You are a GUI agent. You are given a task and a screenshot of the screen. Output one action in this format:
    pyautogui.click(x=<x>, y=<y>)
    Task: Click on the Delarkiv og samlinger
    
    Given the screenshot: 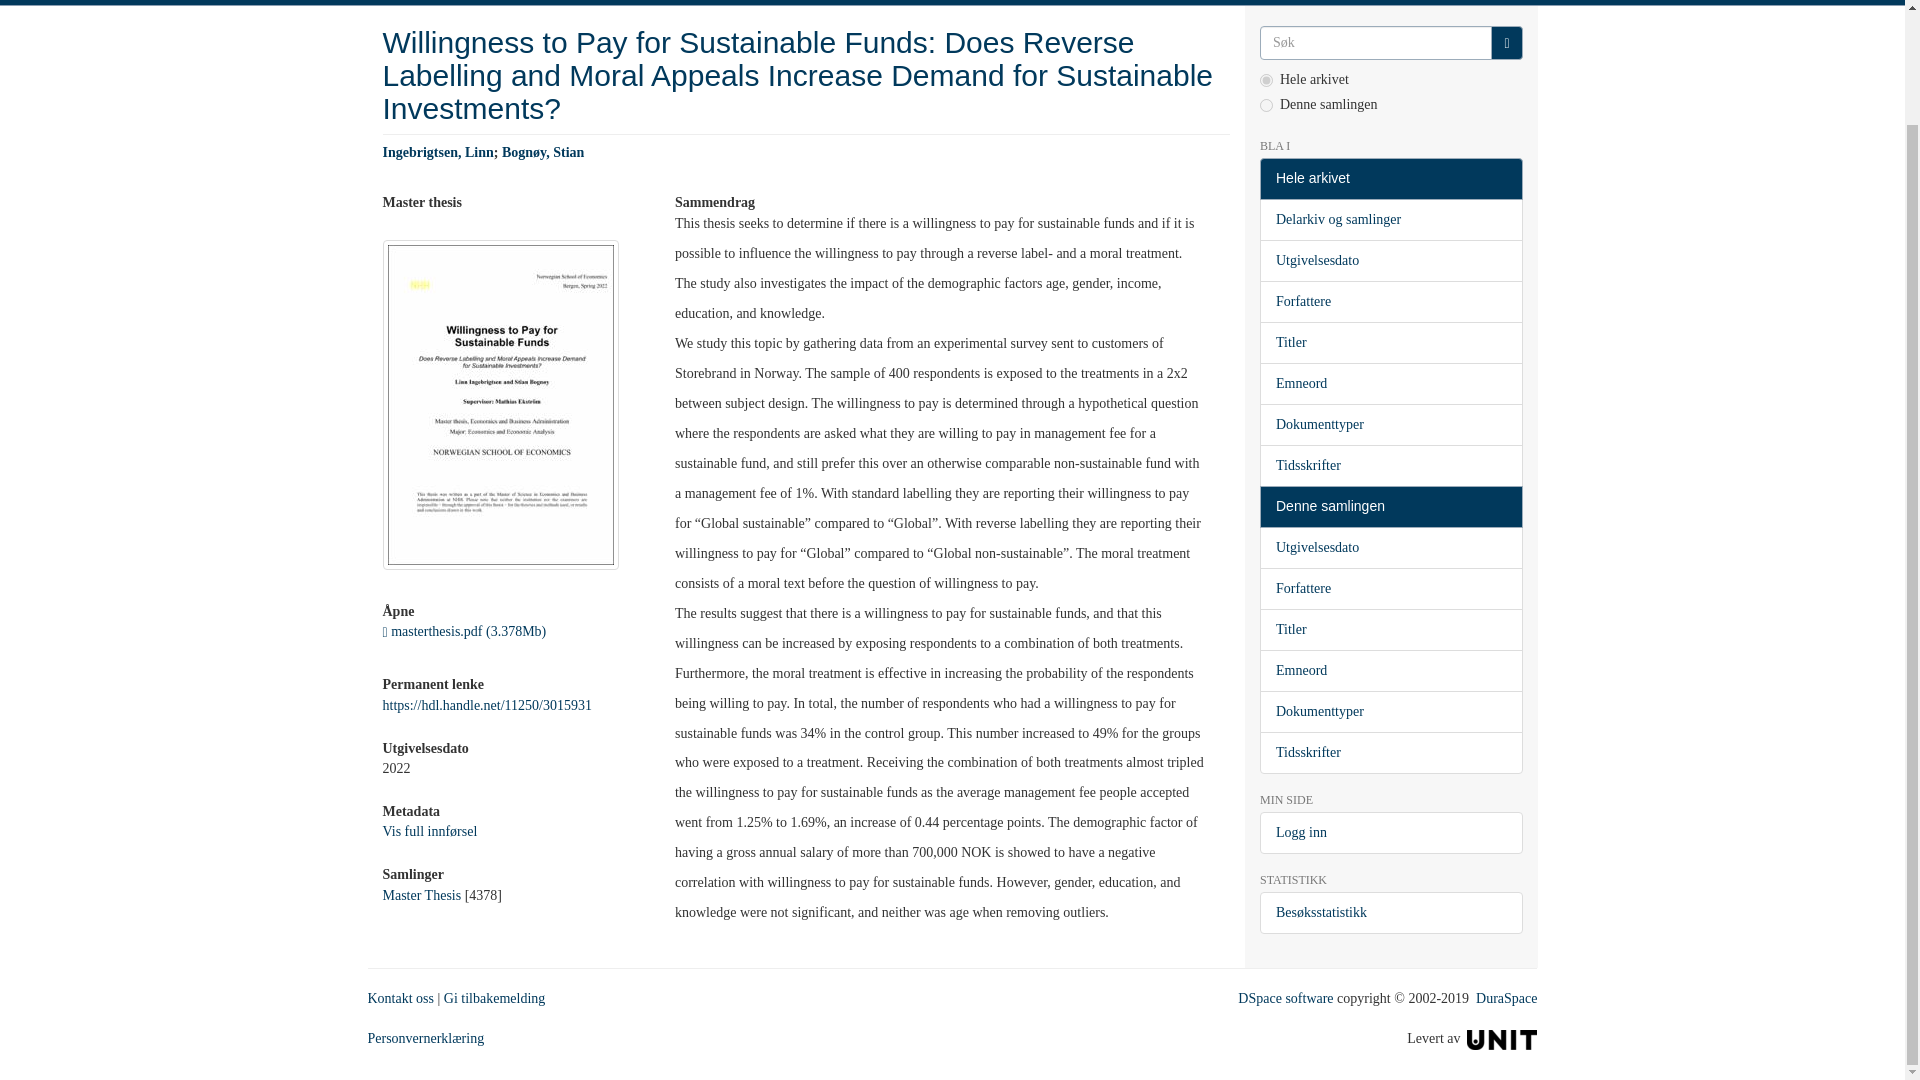 What is the action you would take?
    pyautogui.click(x=1390, y=219)
    